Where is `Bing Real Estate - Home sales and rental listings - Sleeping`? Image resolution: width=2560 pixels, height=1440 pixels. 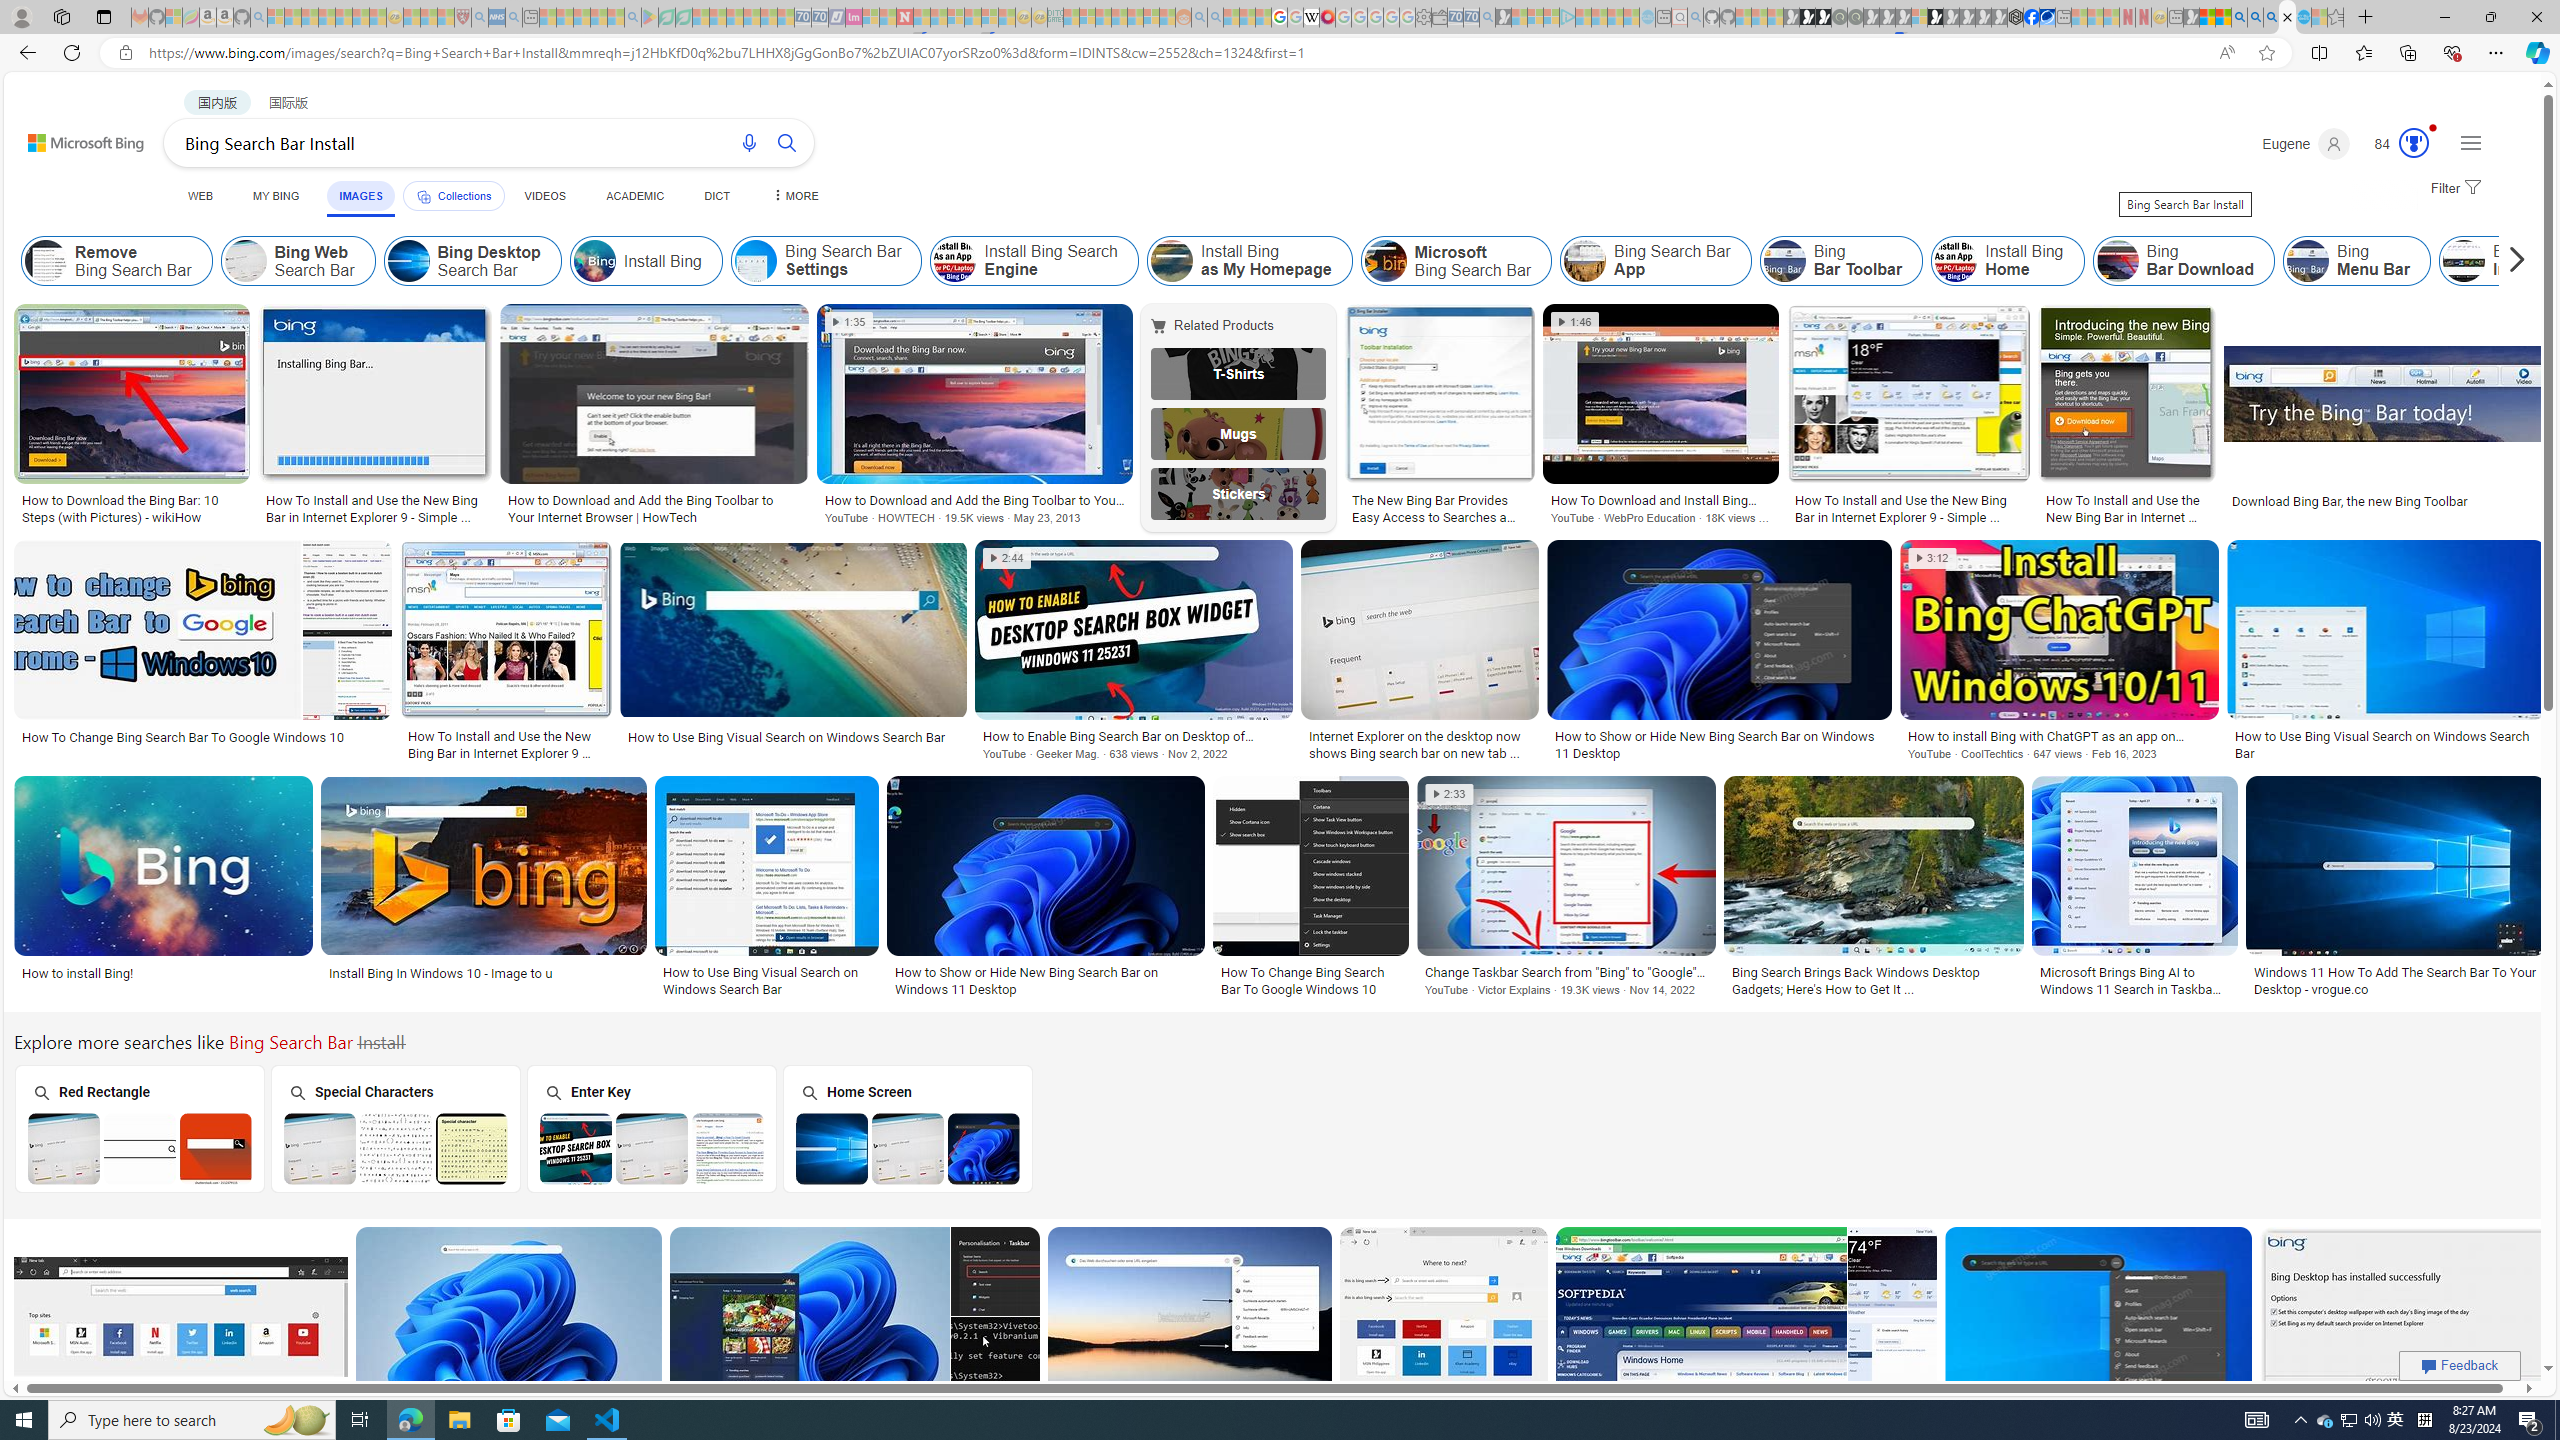 Bing Real Estate - Home sales and rental listings - Sleeping is located at coordinates (1488, 17).